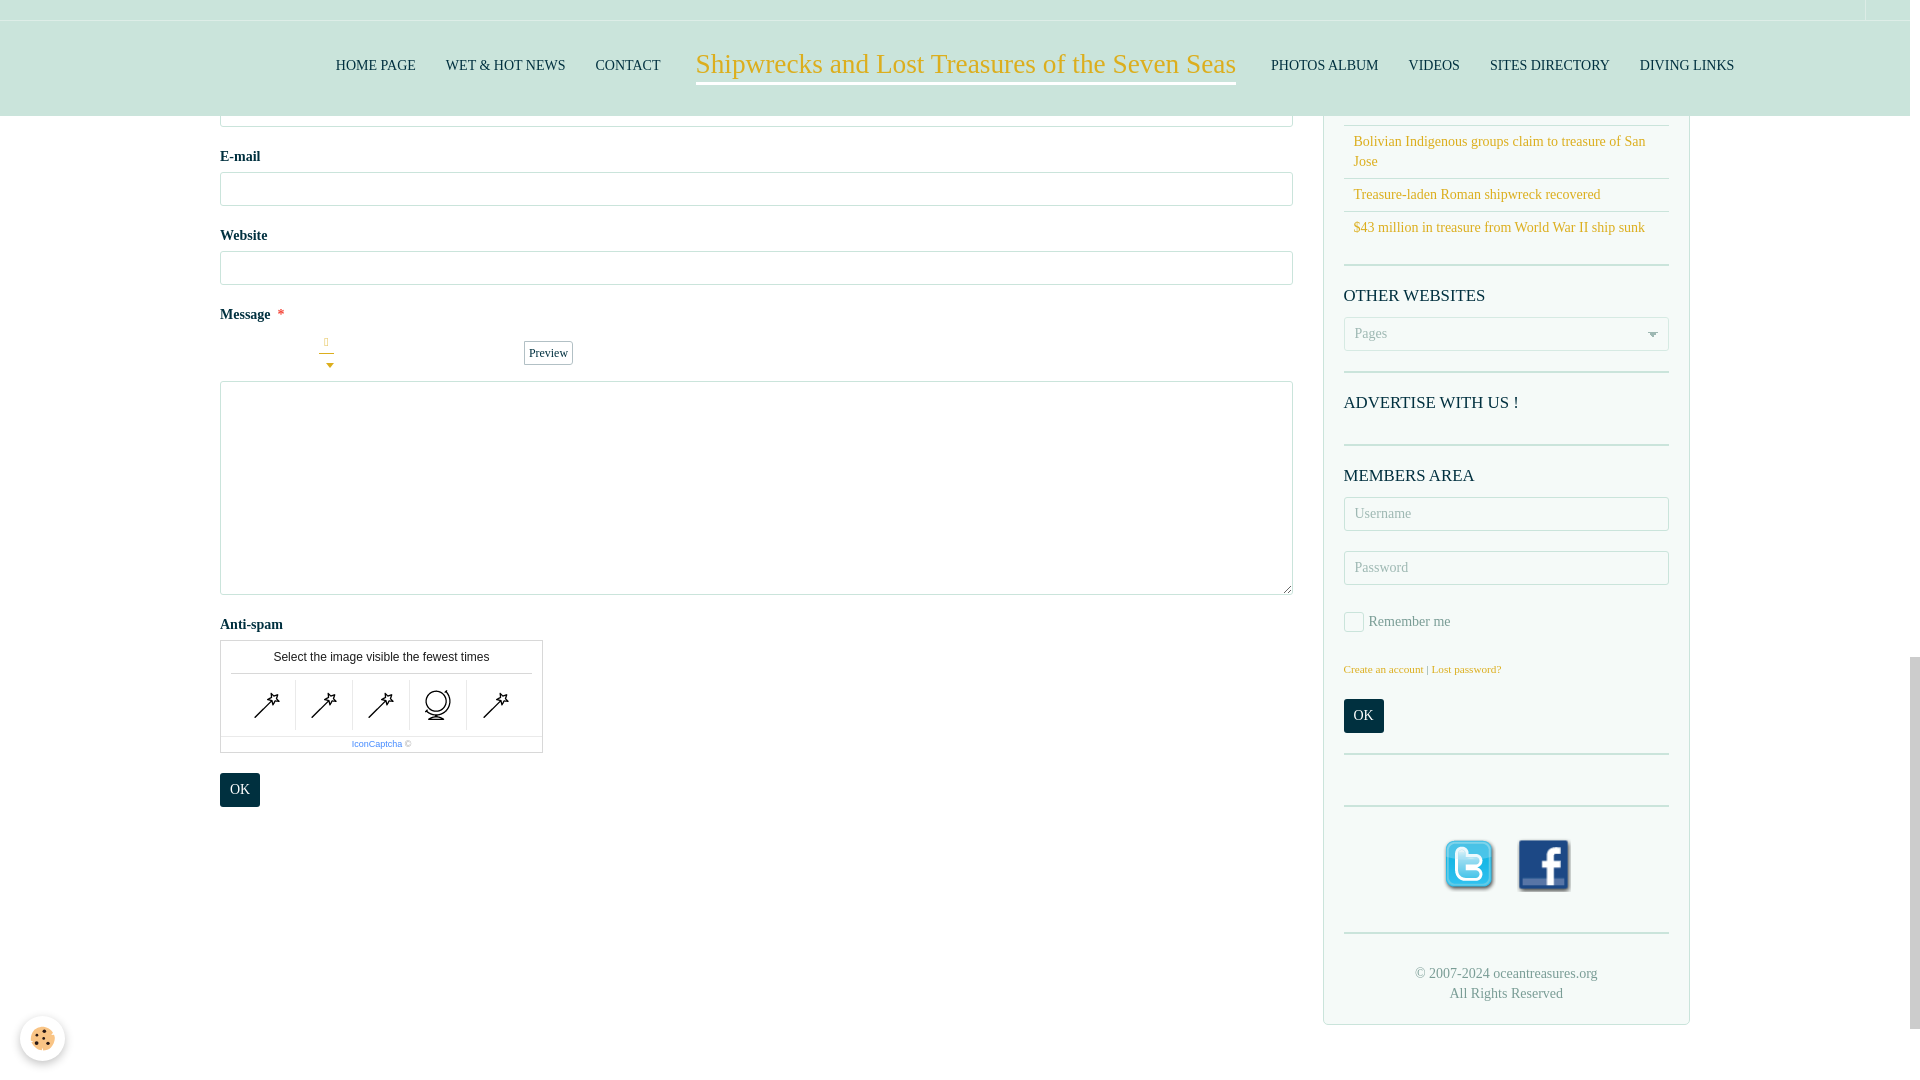 This screenshot has height=1080, width=1920. What do you see at coordinates (398, 353) in the screenshot?
I see `Link` at bounding box center [398, 353].